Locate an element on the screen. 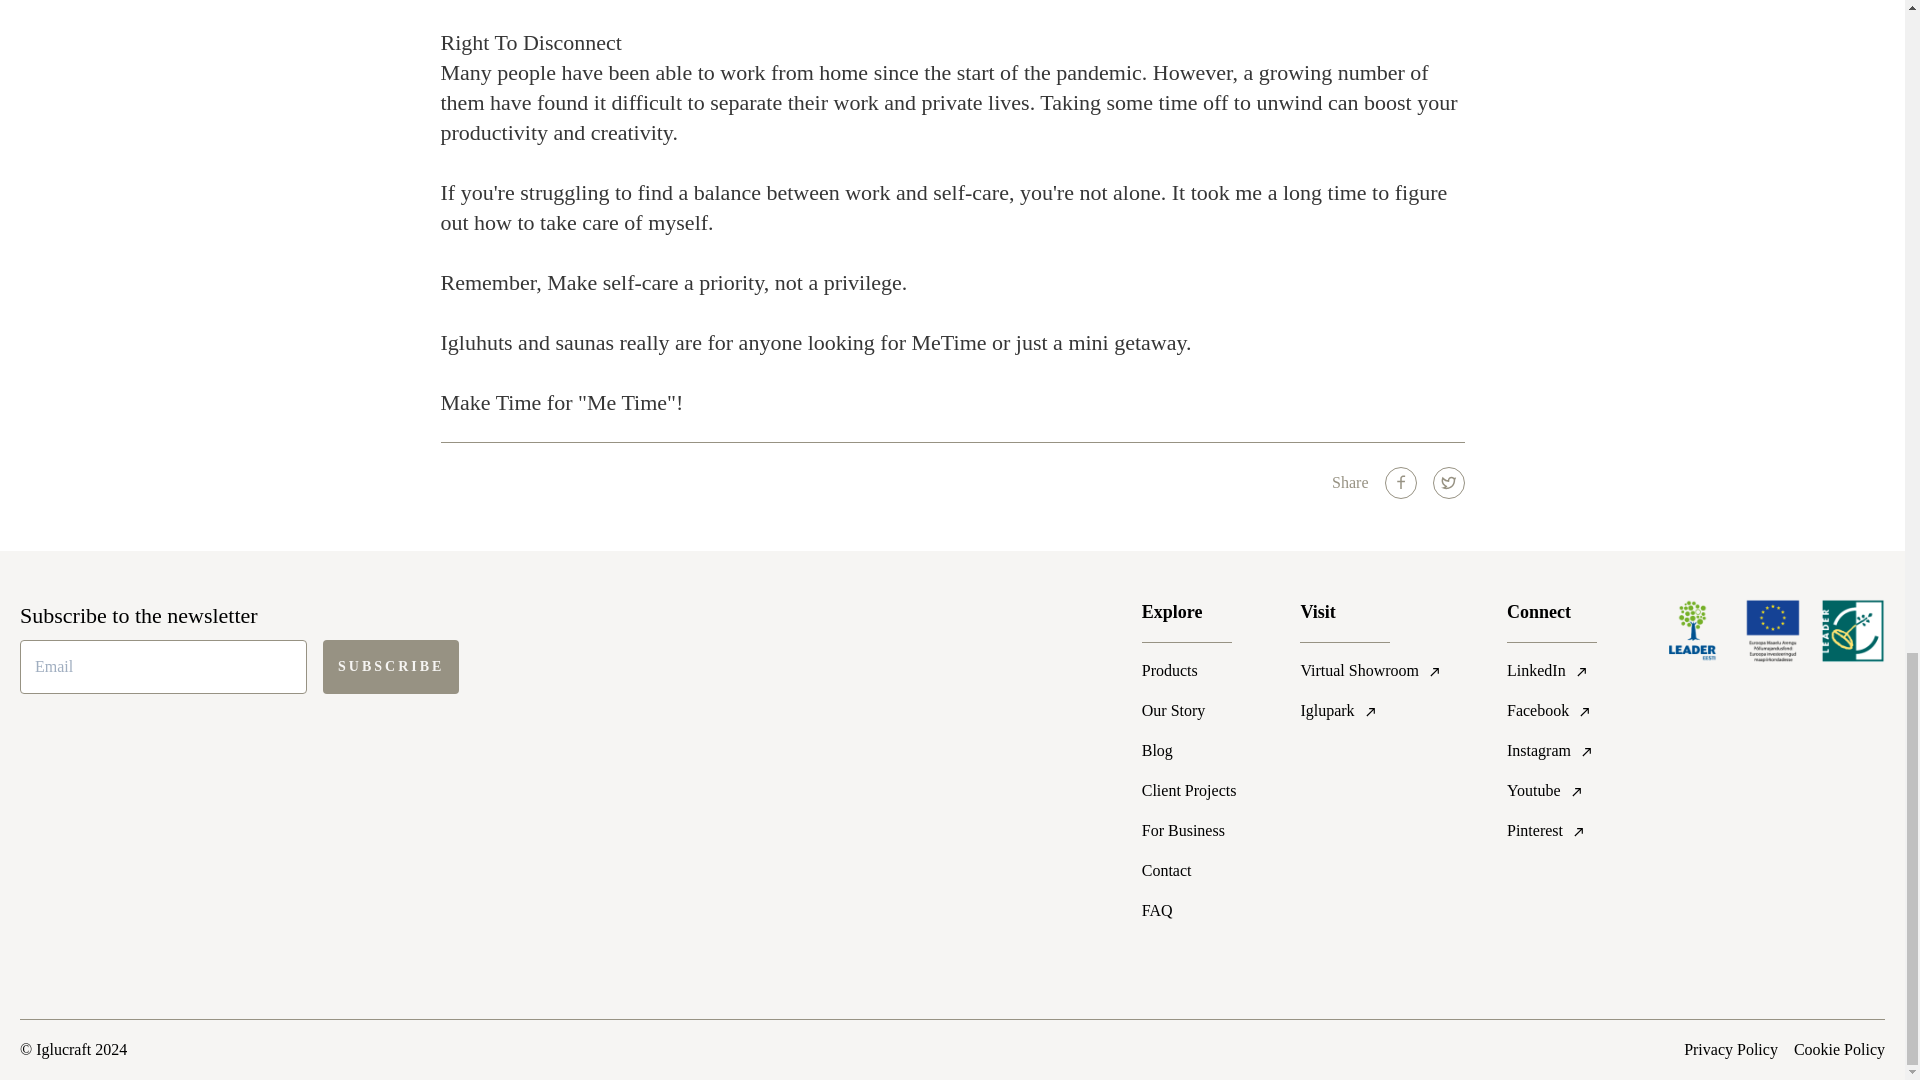 Image resolution: width=1920 pixels, height=1080 pixels. Youtube is located at coordinates (1552, 790).